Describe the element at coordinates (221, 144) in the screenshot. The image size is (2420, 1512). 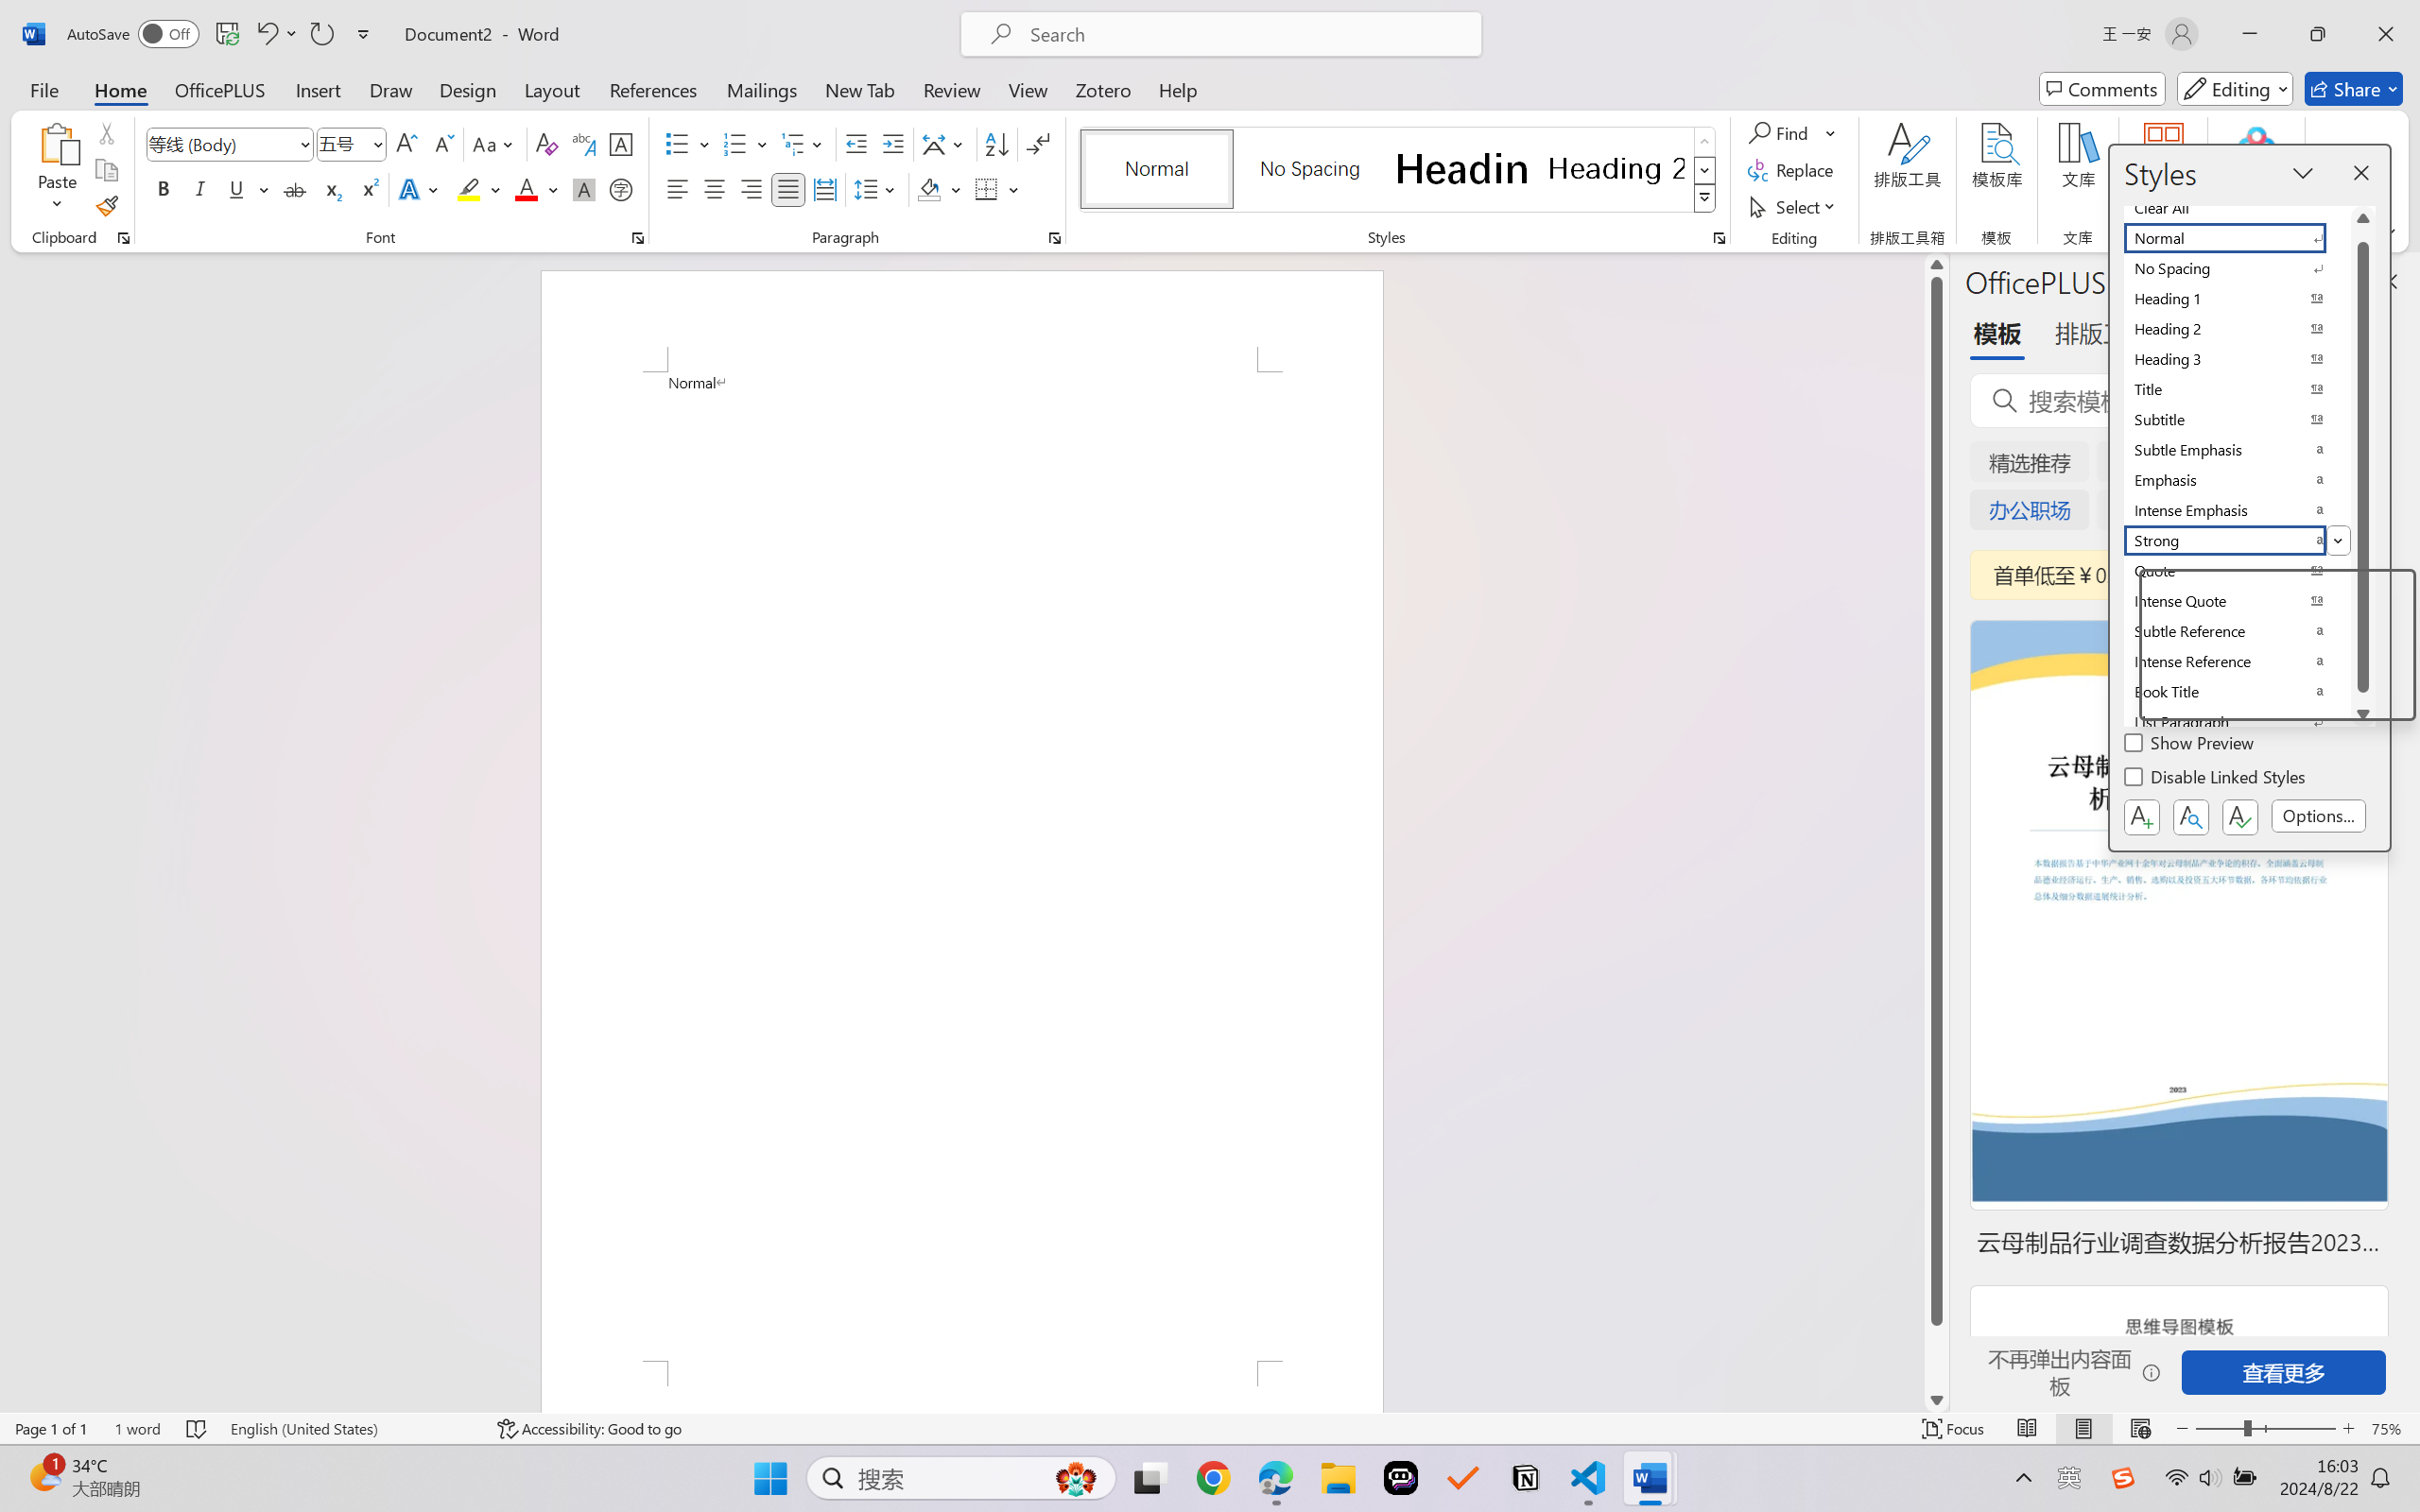
I see `Font` at that location.